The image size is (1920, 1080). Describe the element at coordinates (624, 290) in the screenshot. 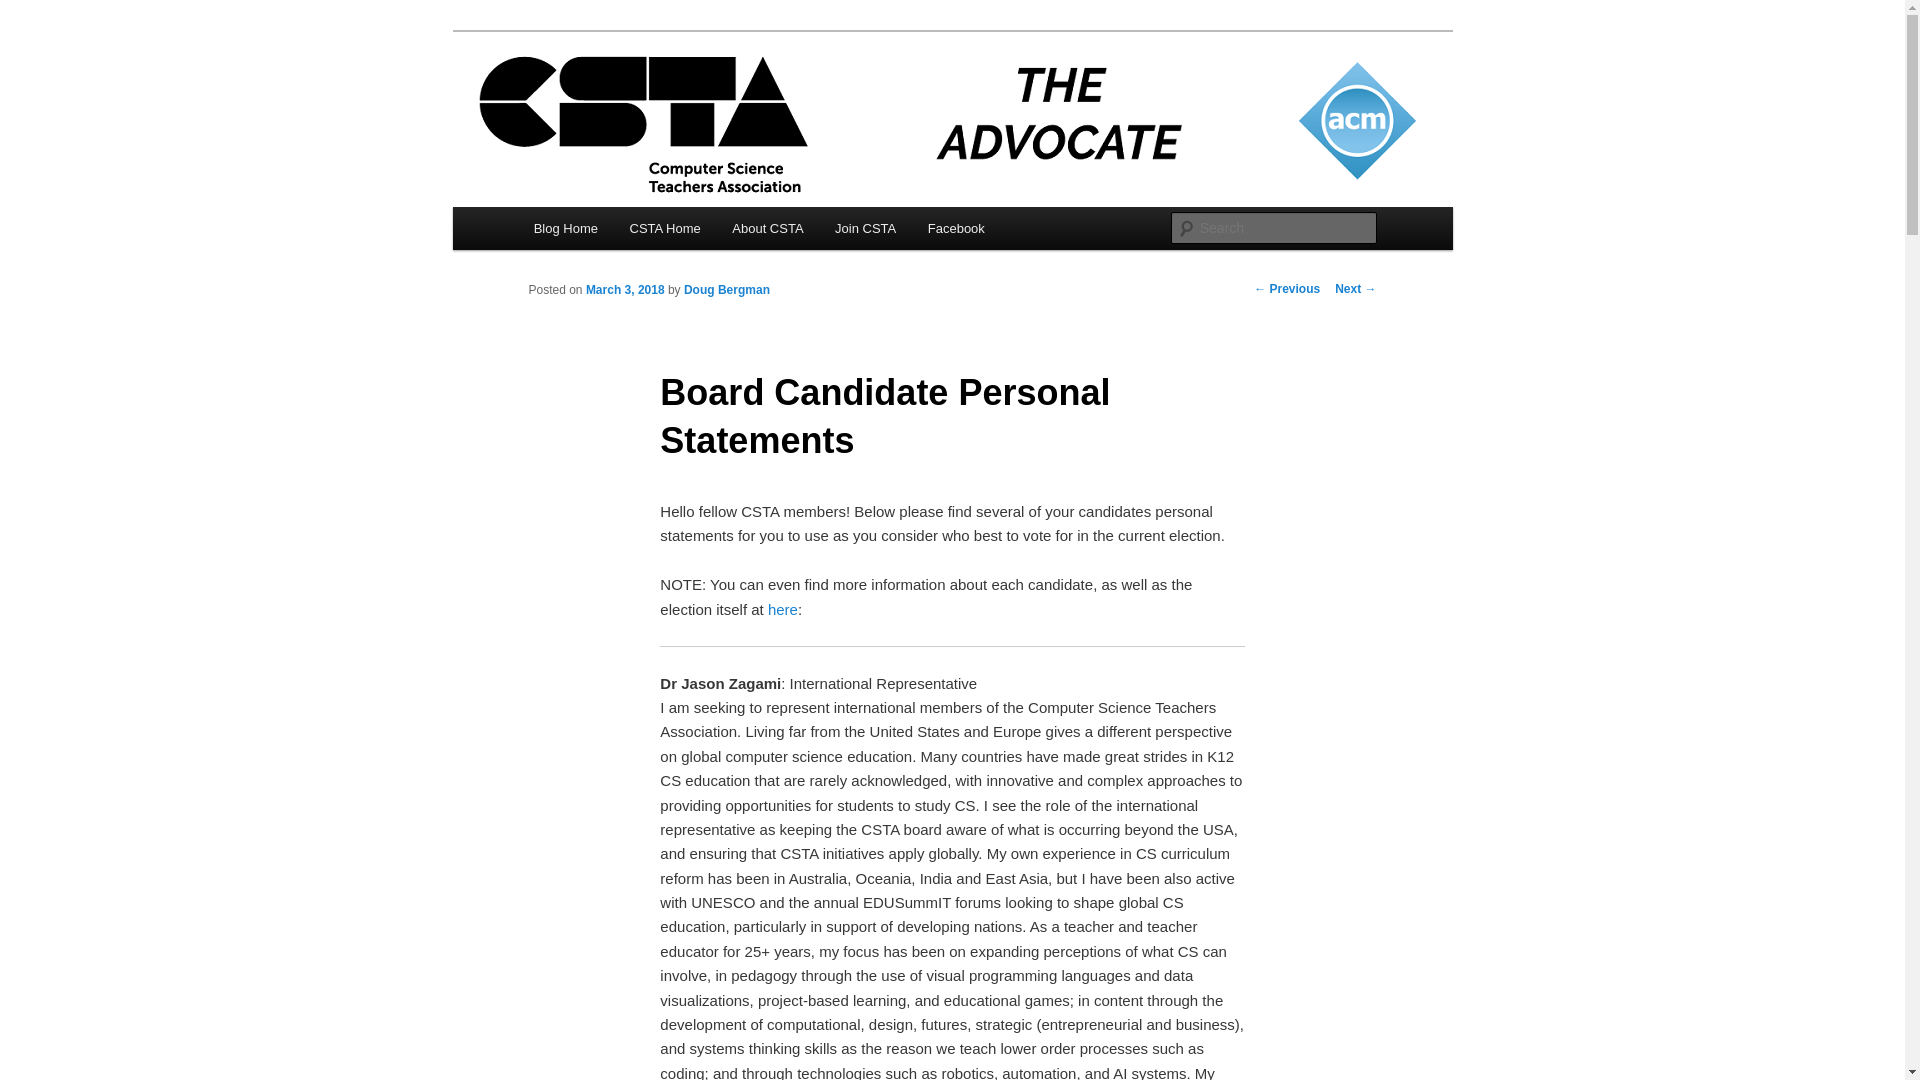

I see `4:40 am` at that location.